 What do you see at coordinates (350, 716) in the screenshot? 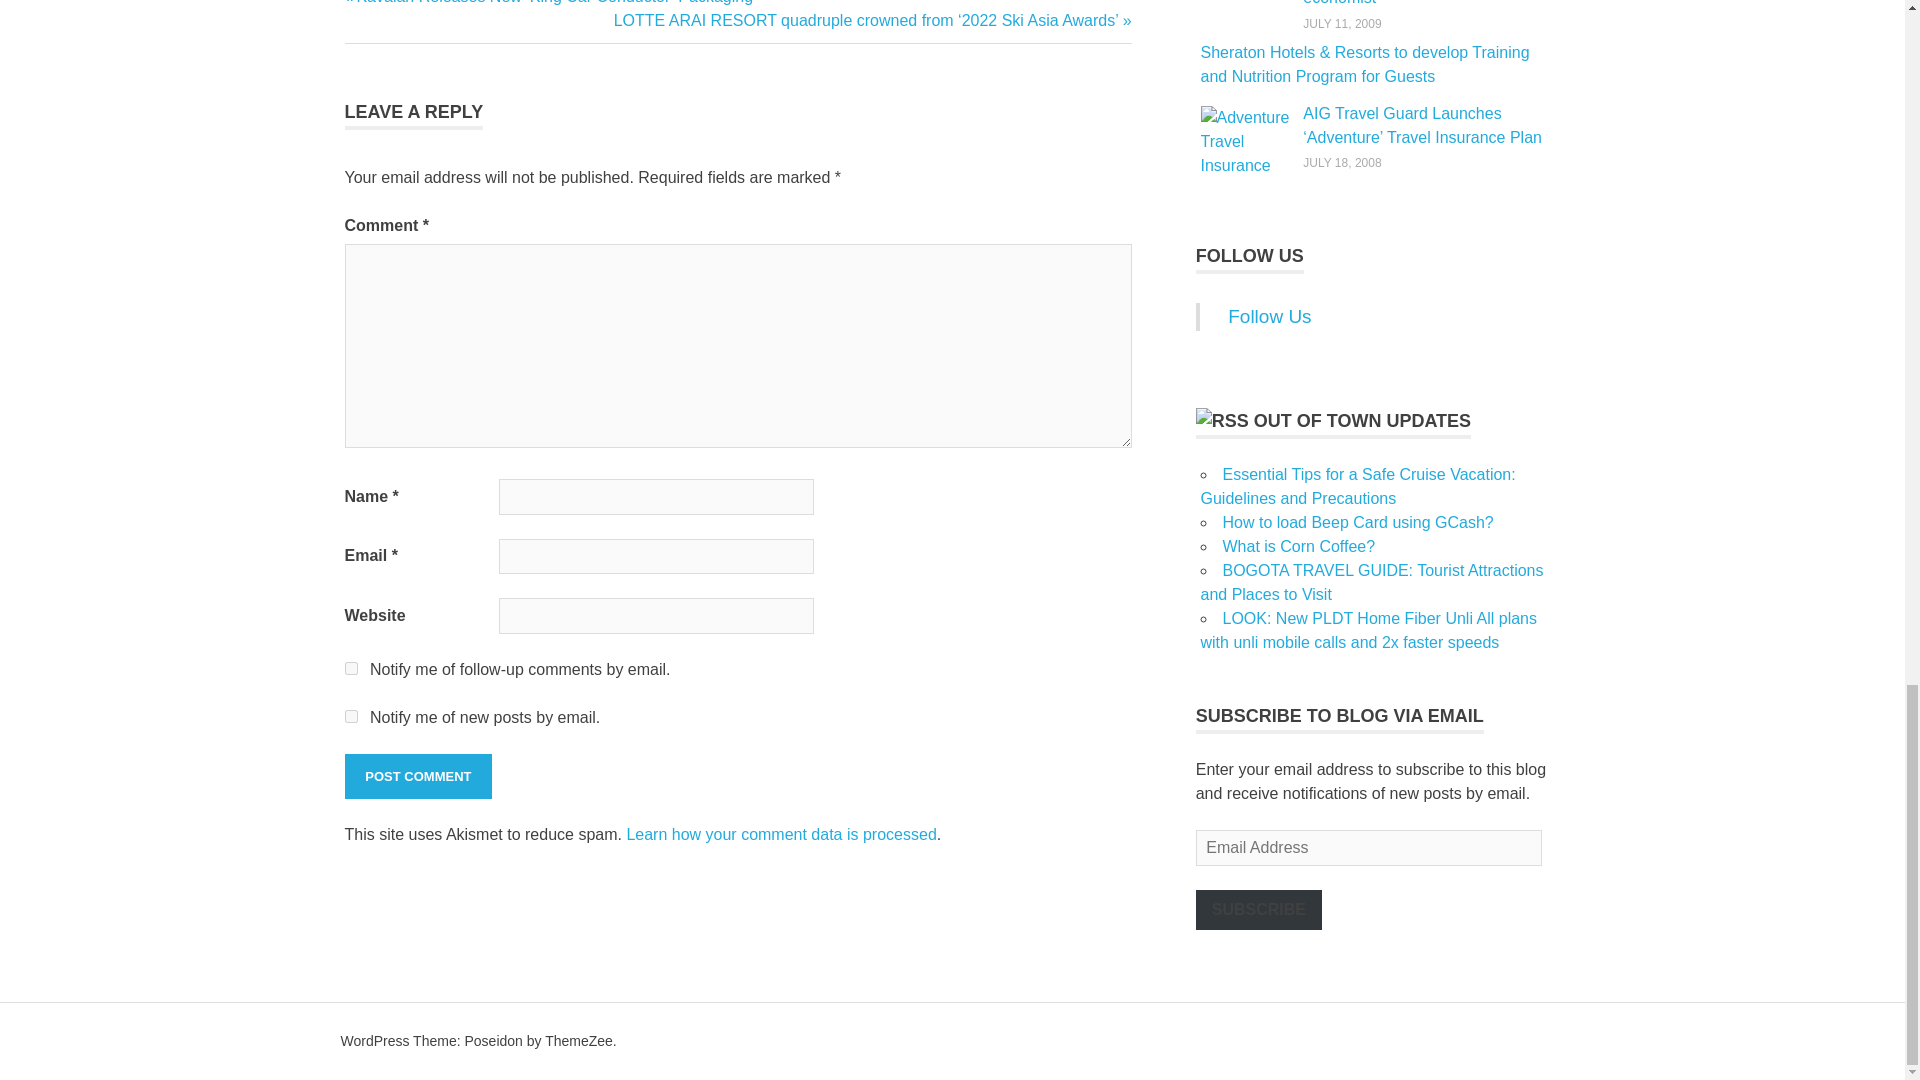
I see `subscribe` at bounding box center [350, 716].